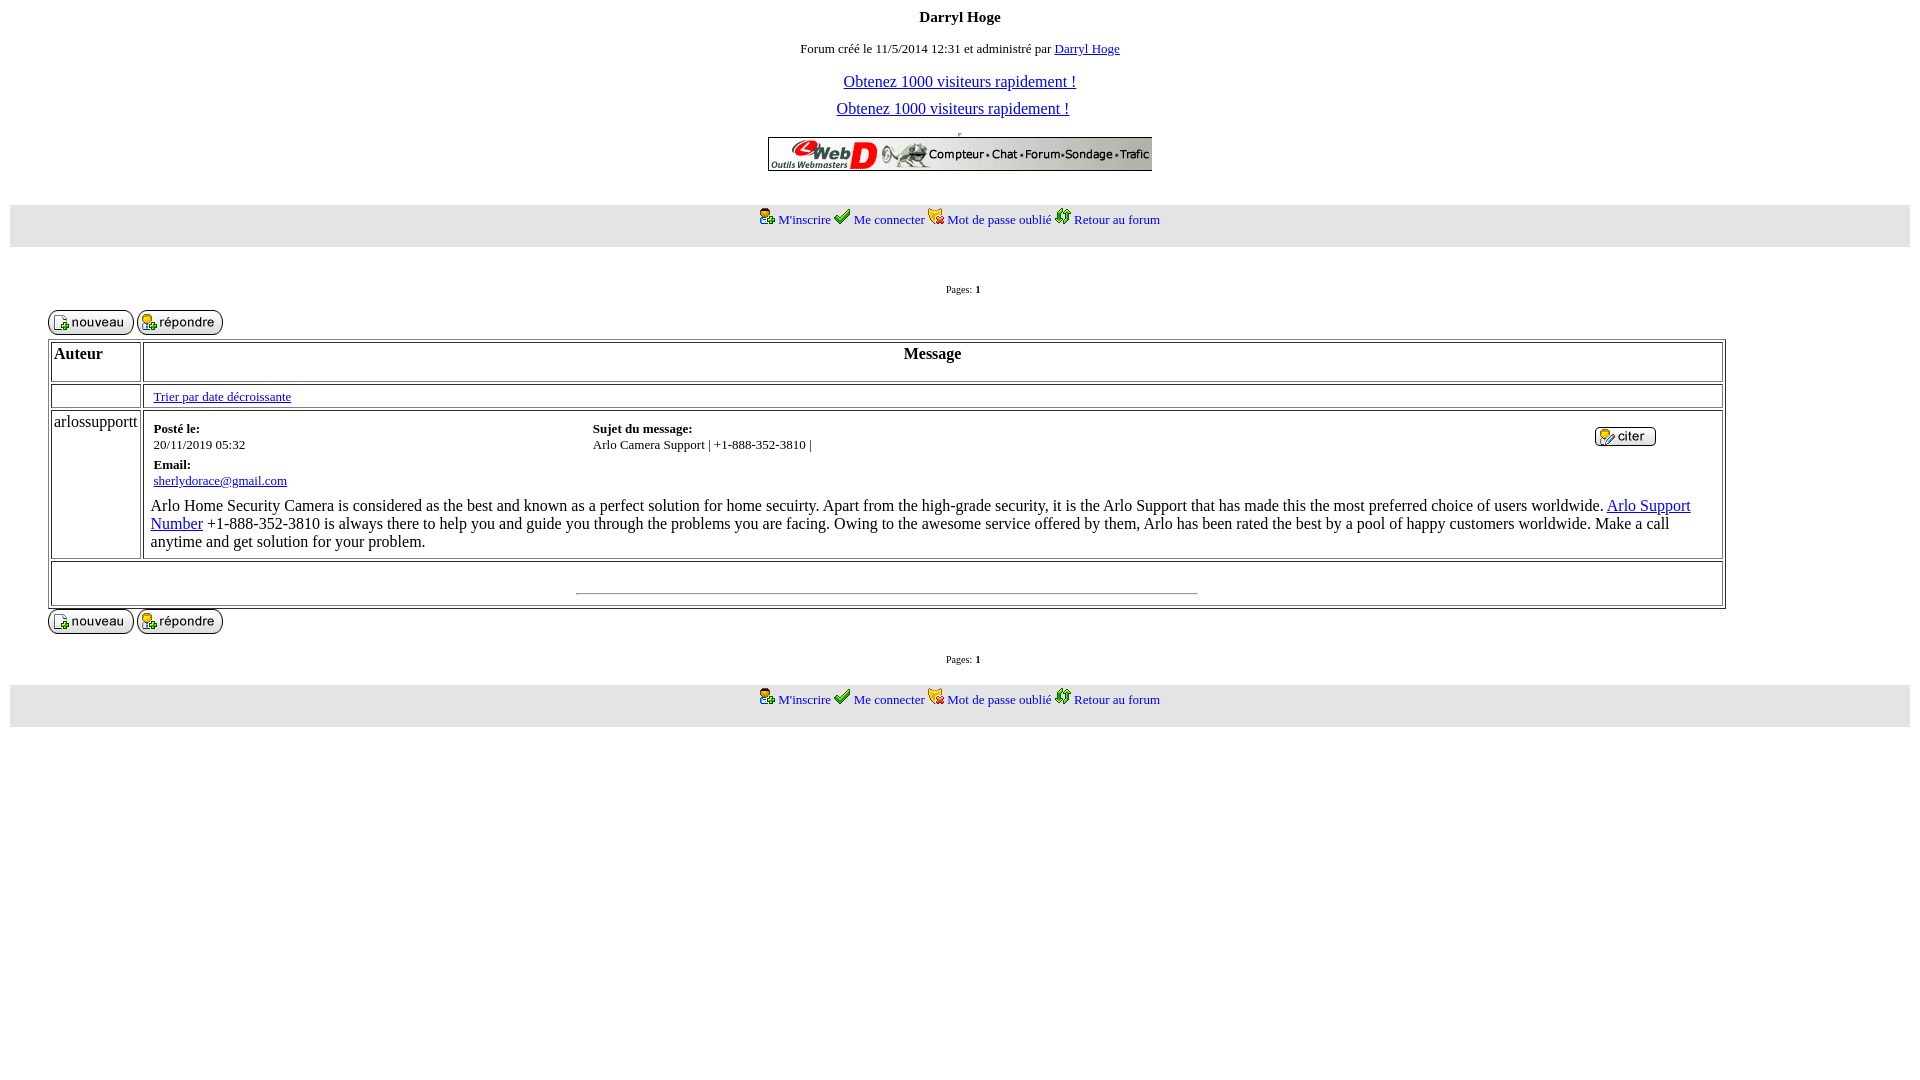 The height and width of the screenshot is (1080, 1920). What do you see at coordinates (890, 218) in the screenshot?
I see `Me connecter` at bounding box center [890, 218].